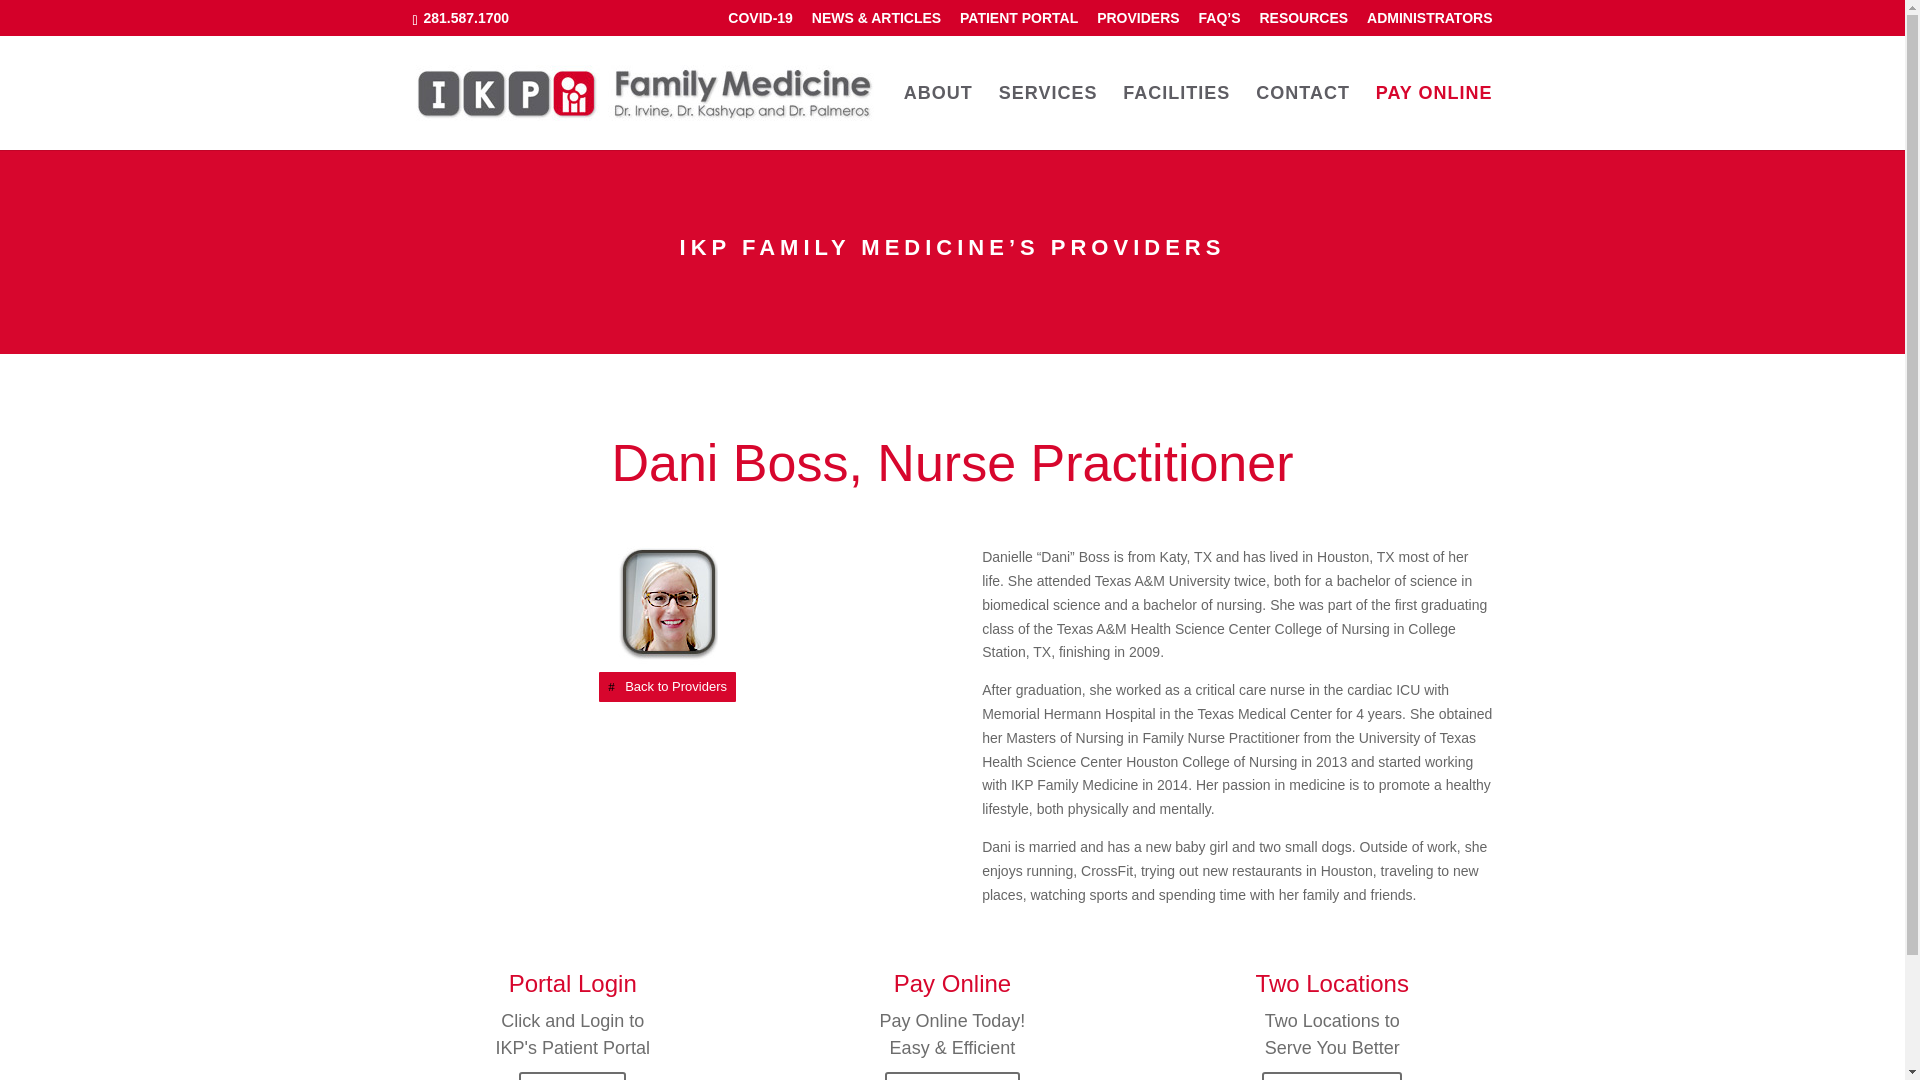 This screenshot has width=1920, height=1080. Describe the element at coordinates (1137, 22) in the screenshot. I see `PROVIDERS` at that location.